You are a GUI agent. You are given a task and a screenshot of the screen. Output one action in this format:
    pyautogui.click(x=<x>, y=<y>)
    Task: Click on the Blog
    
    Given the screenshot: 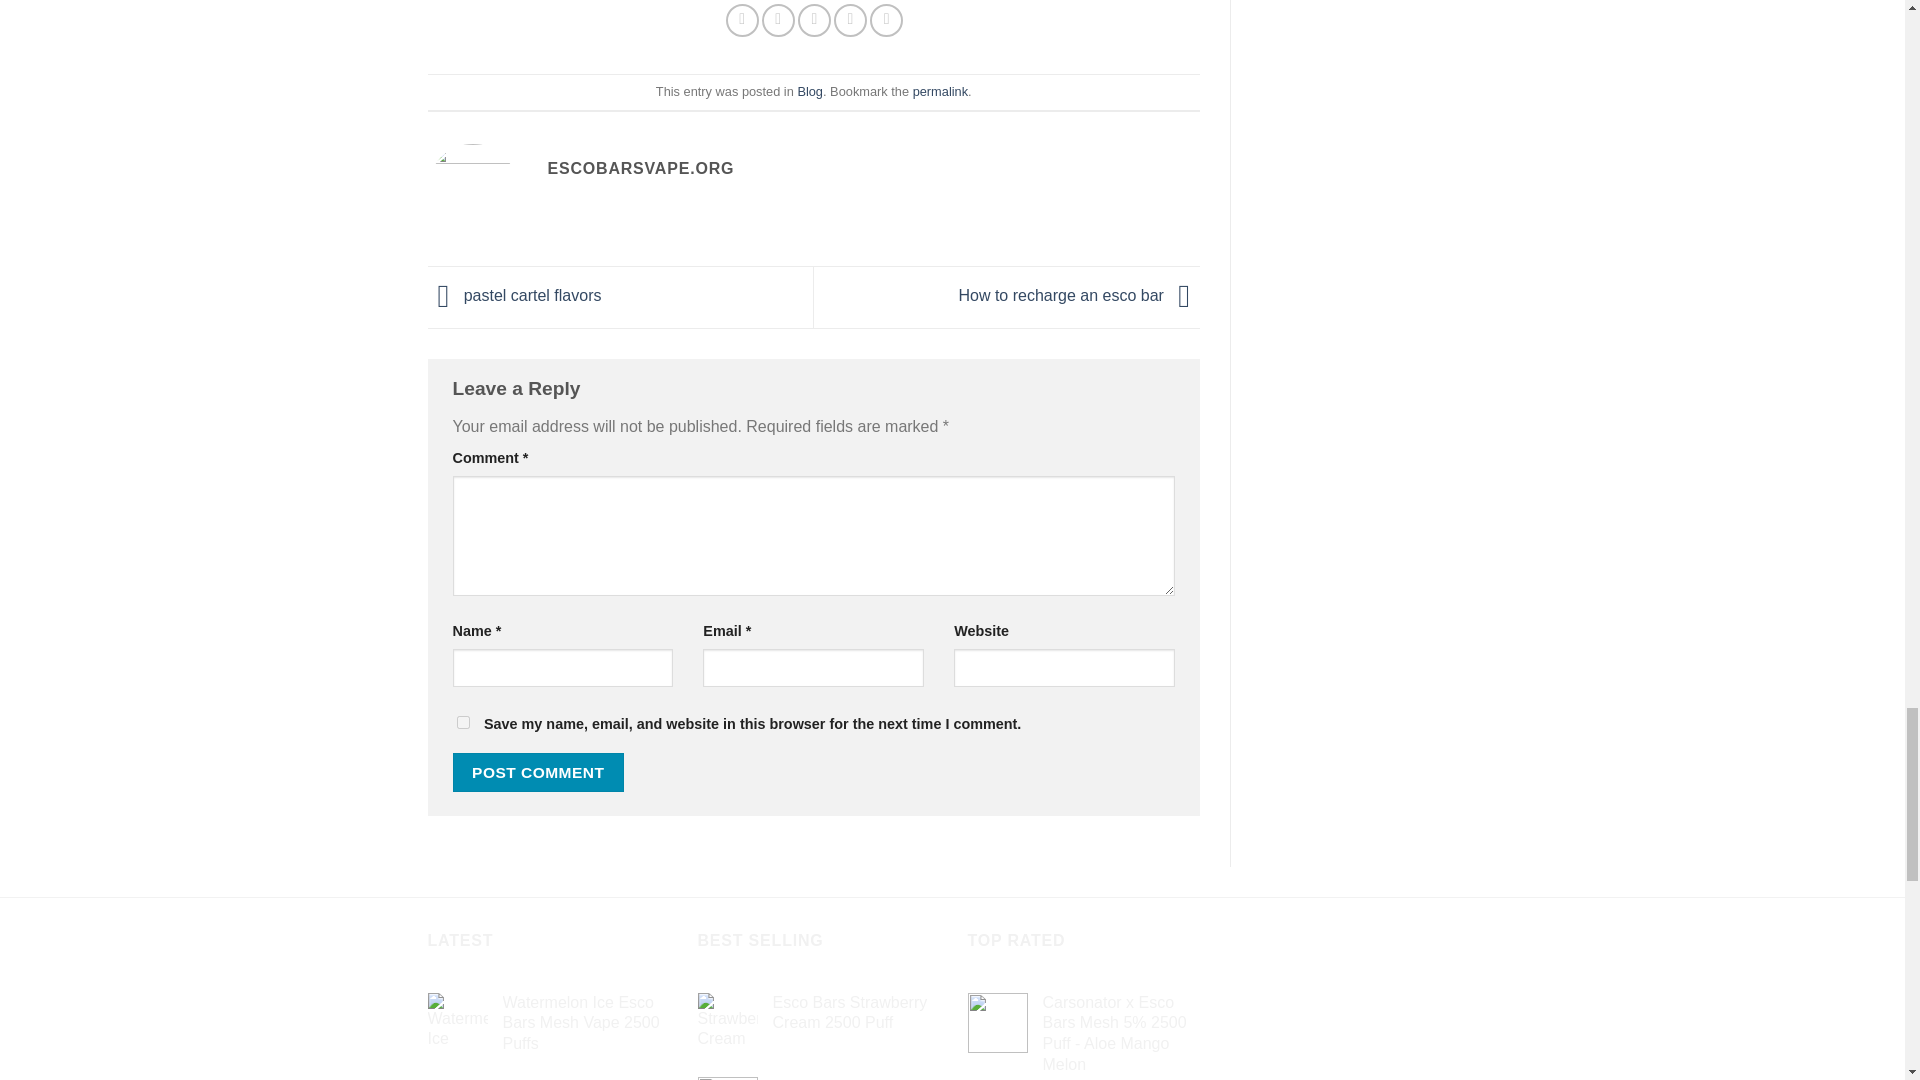 What is the action you would take?
    pyautogui.click(x=810, y=92)
    